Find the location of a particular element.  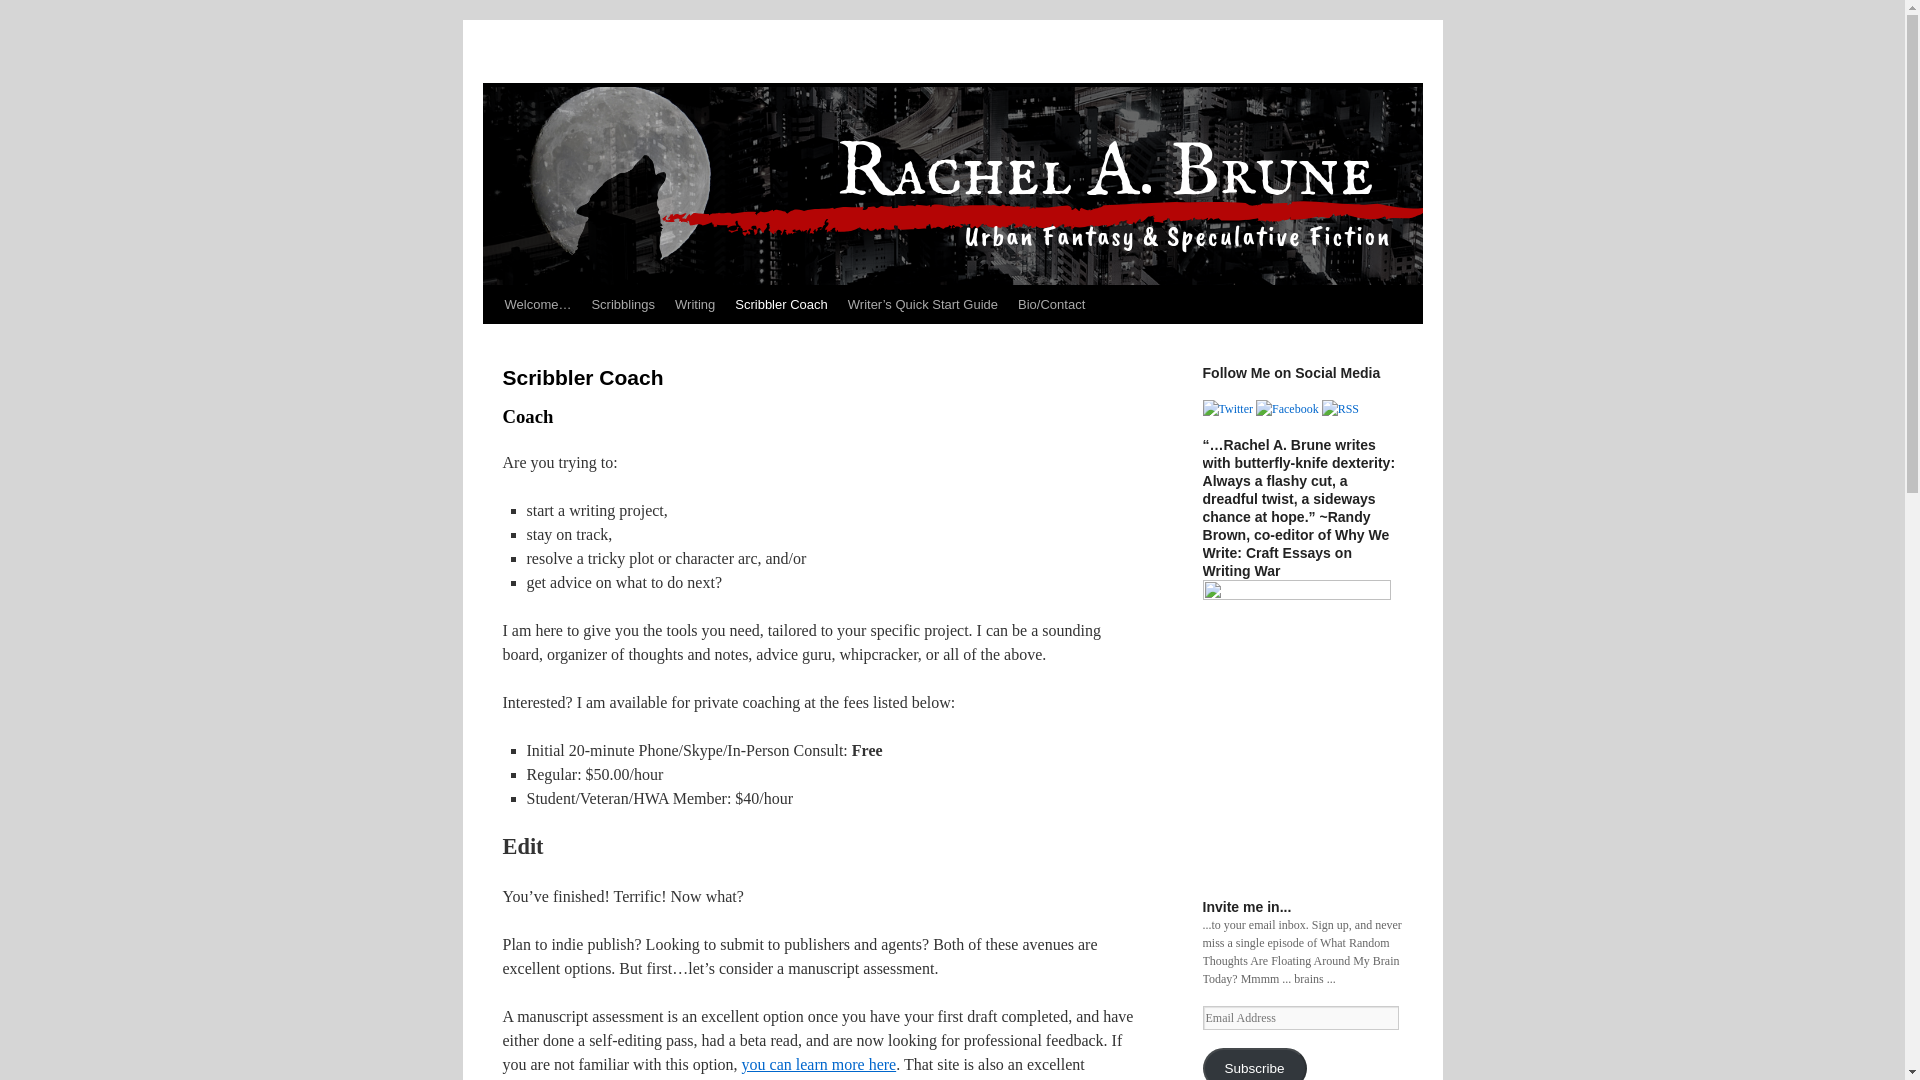

you can learn more here is located at coordinates (818, 1064).